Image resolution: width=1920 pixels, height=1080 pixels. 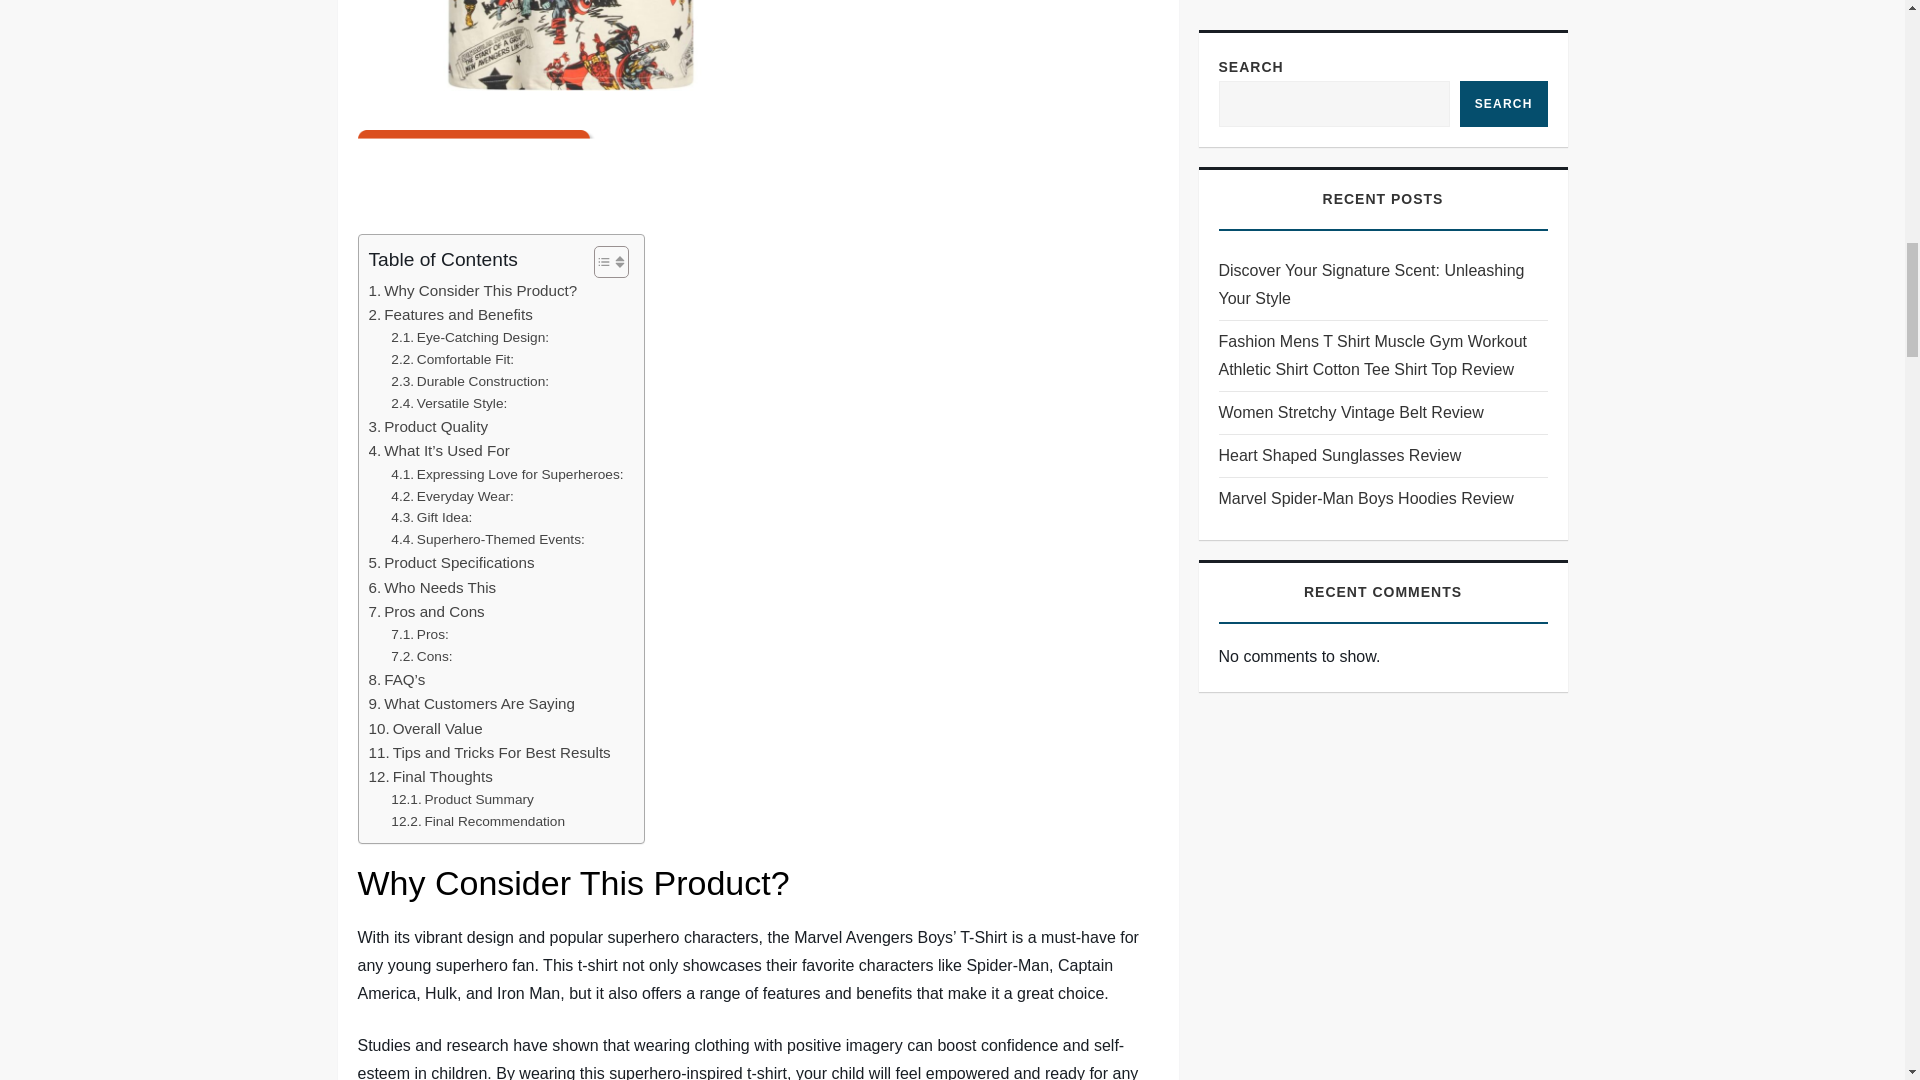 What do you see at coordinates (426, 612) in the screenshot?
I see `Pros and Cons` at bounding box center [426, 612].